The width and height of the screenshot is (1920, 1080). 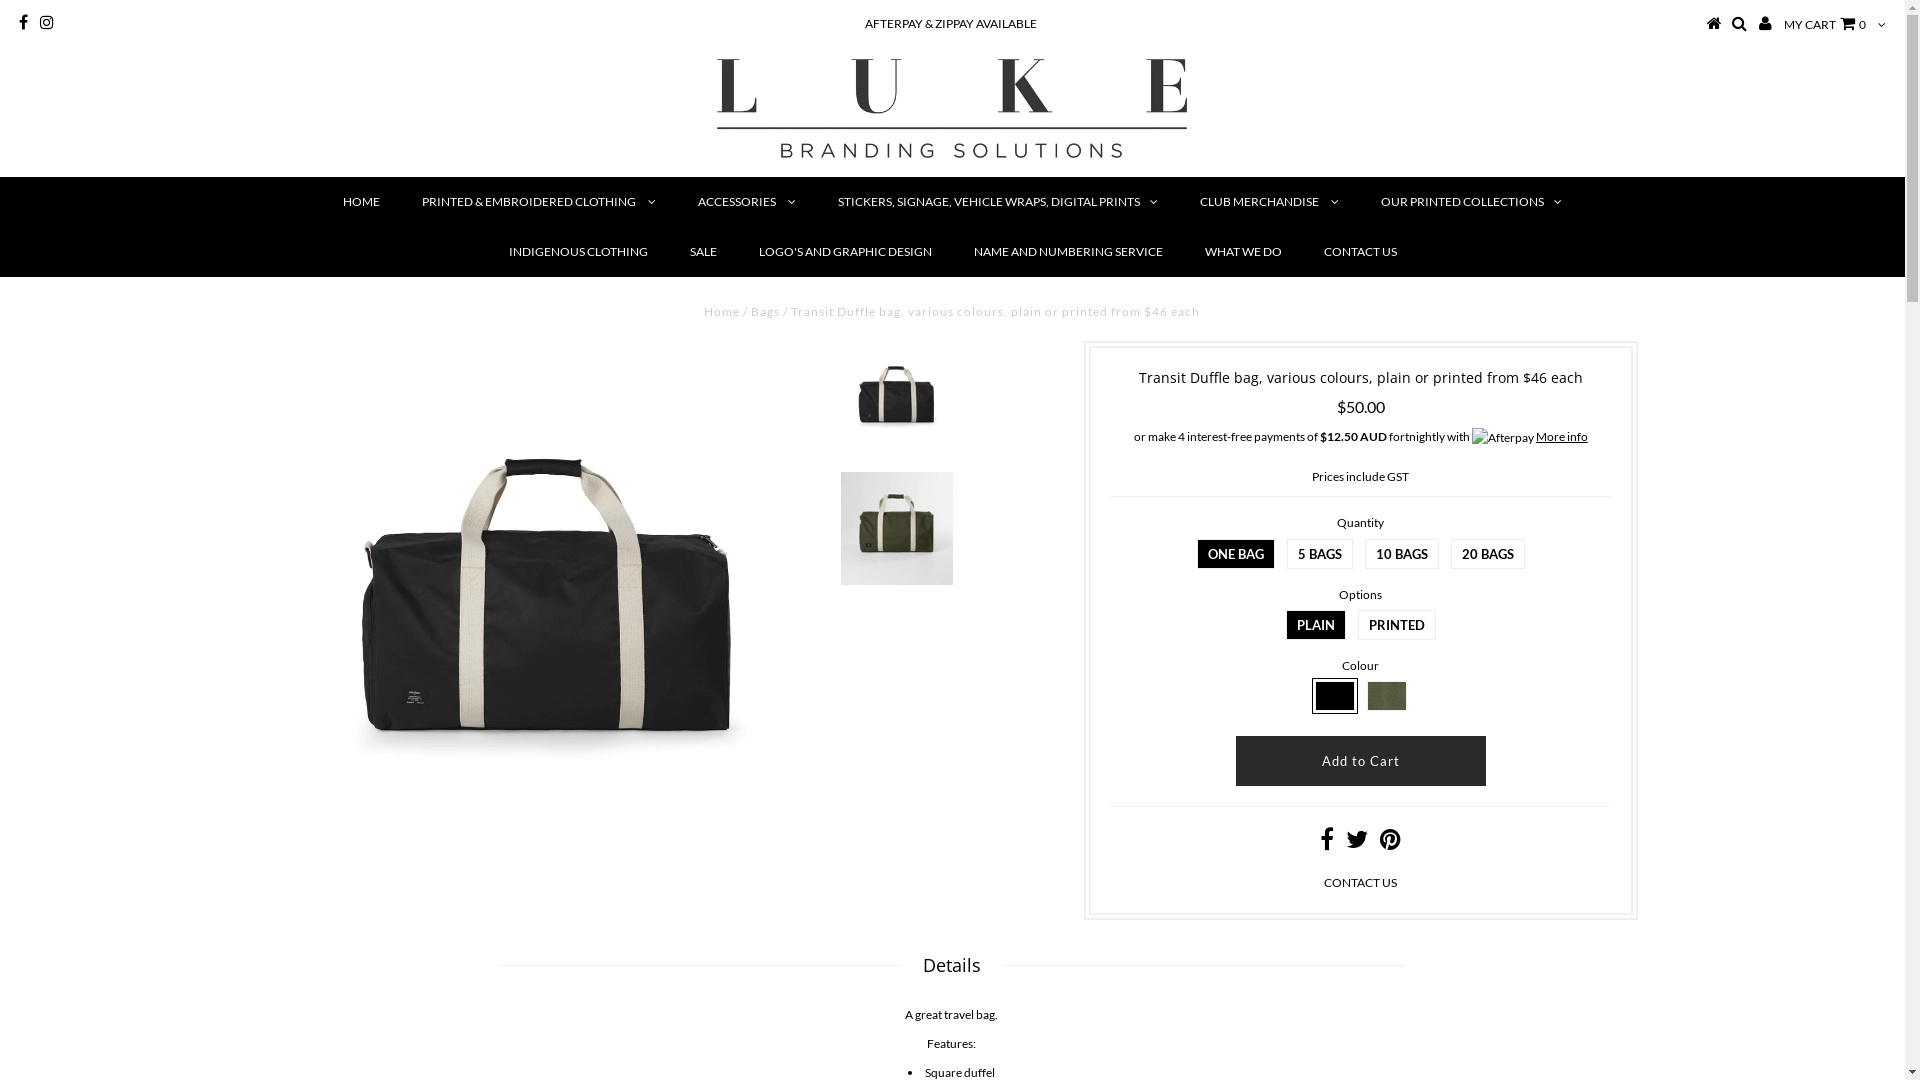 What do you see at coordinates (1270, 202) in the screenshot?
I see `CLUB MERCHANDISE` at bounding box center [1270, 202].